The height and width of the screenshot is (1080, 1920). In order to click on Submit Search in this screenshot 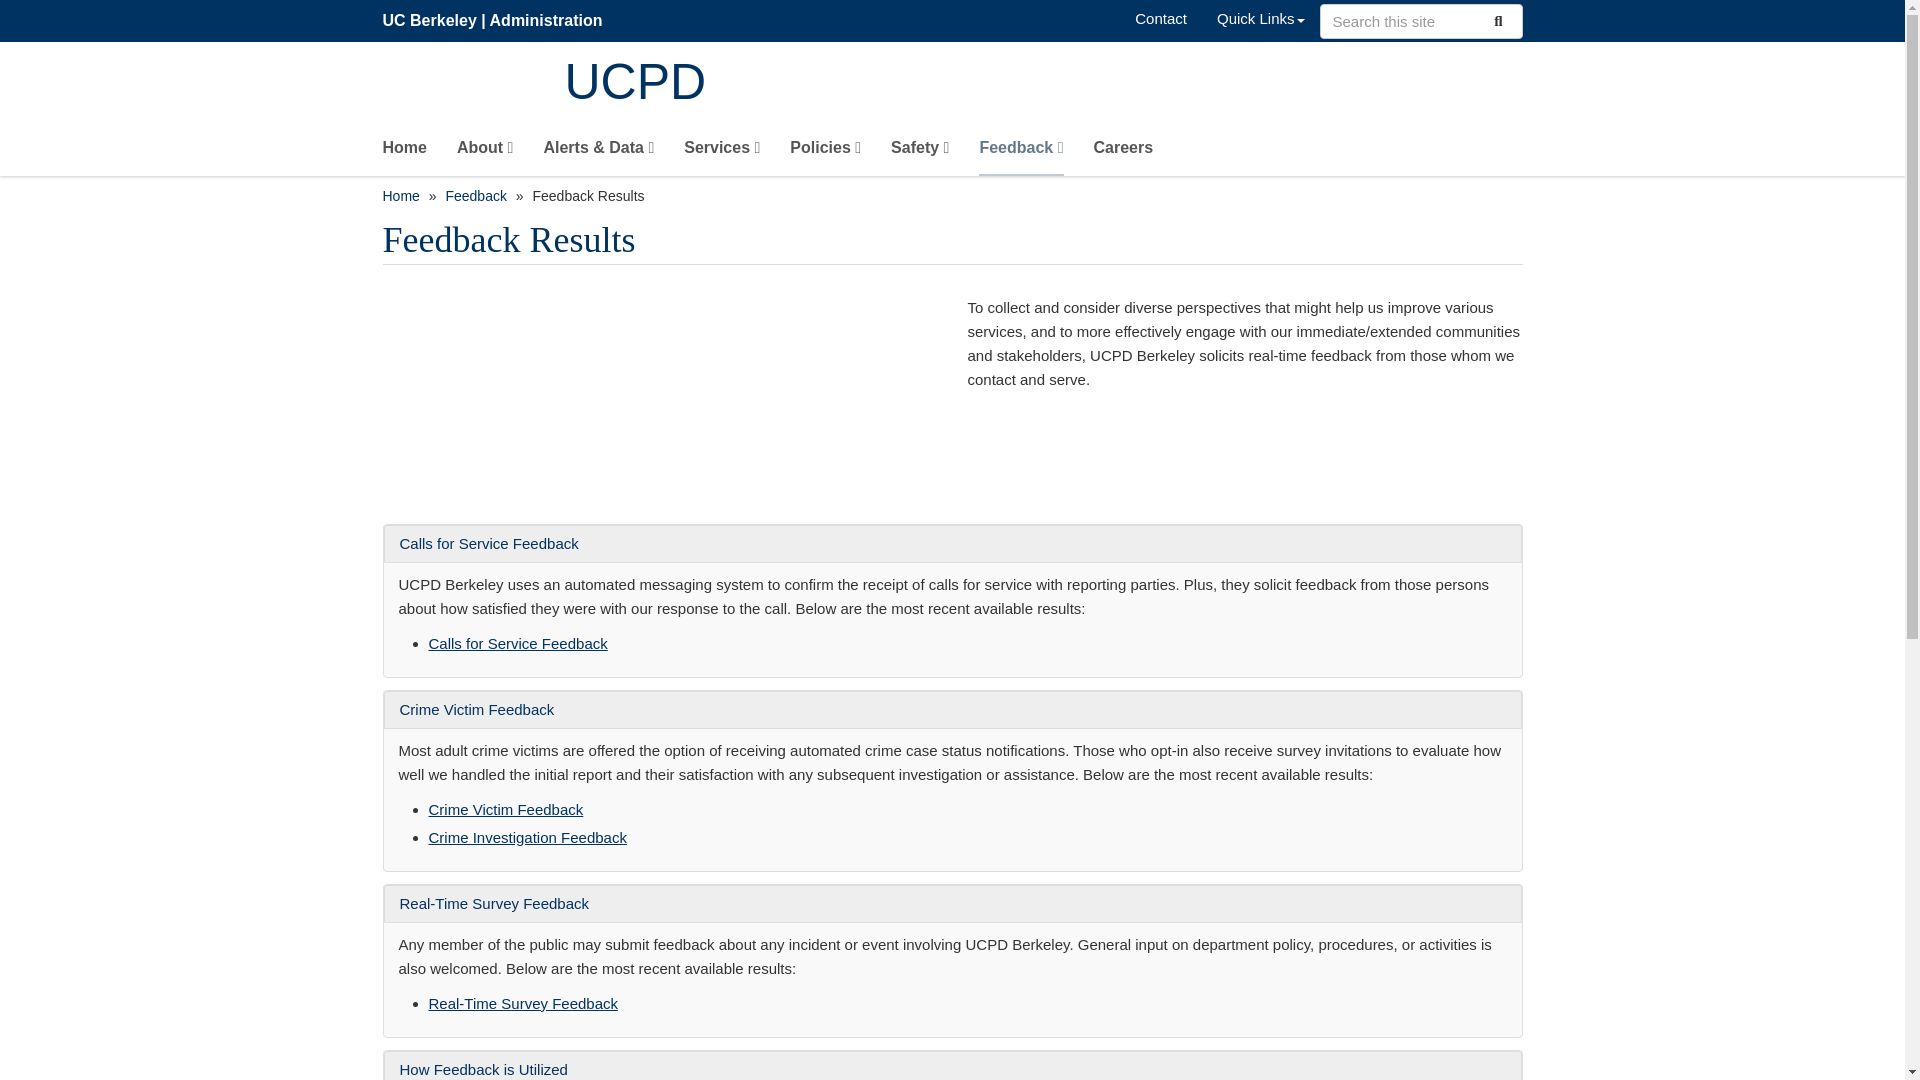, I will do `click(1496, 20)`.